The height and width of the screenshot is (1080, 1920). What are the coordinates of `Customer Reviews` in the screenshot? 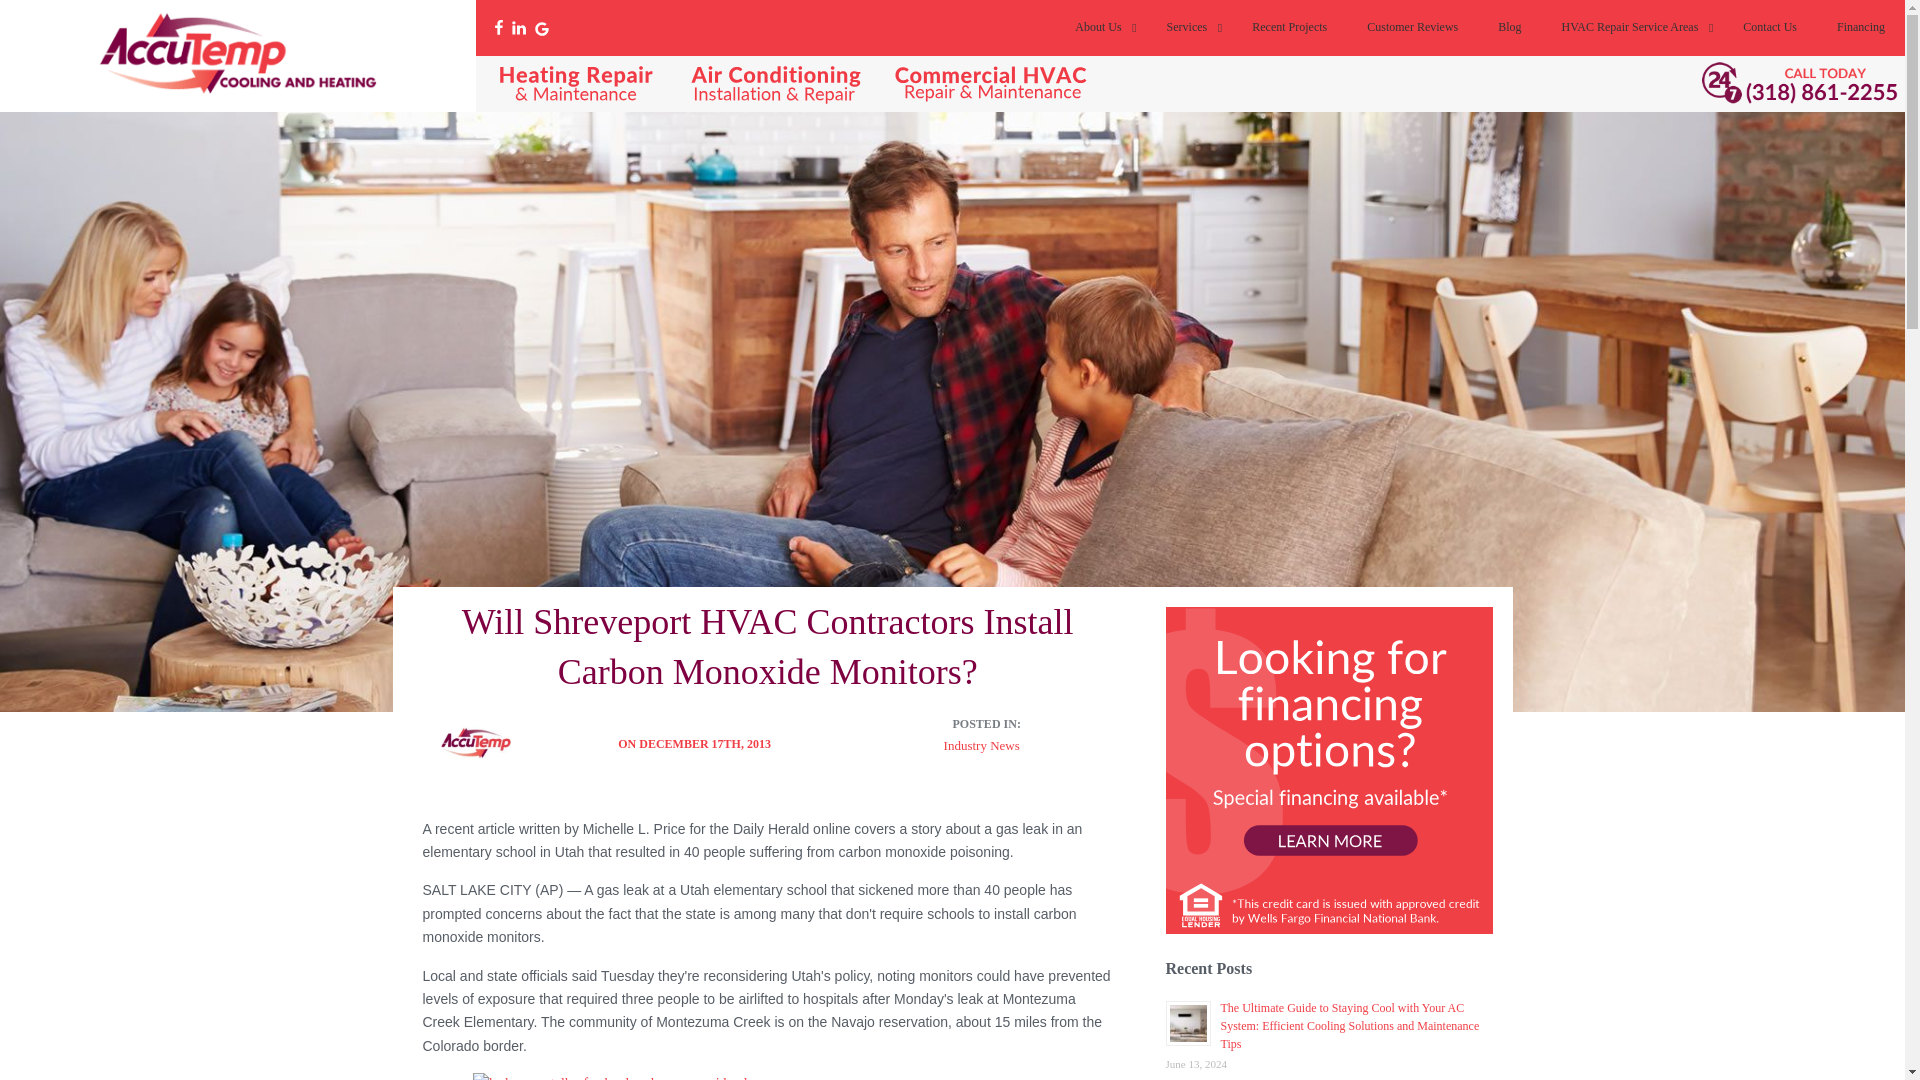 It's located at (1412, 28).